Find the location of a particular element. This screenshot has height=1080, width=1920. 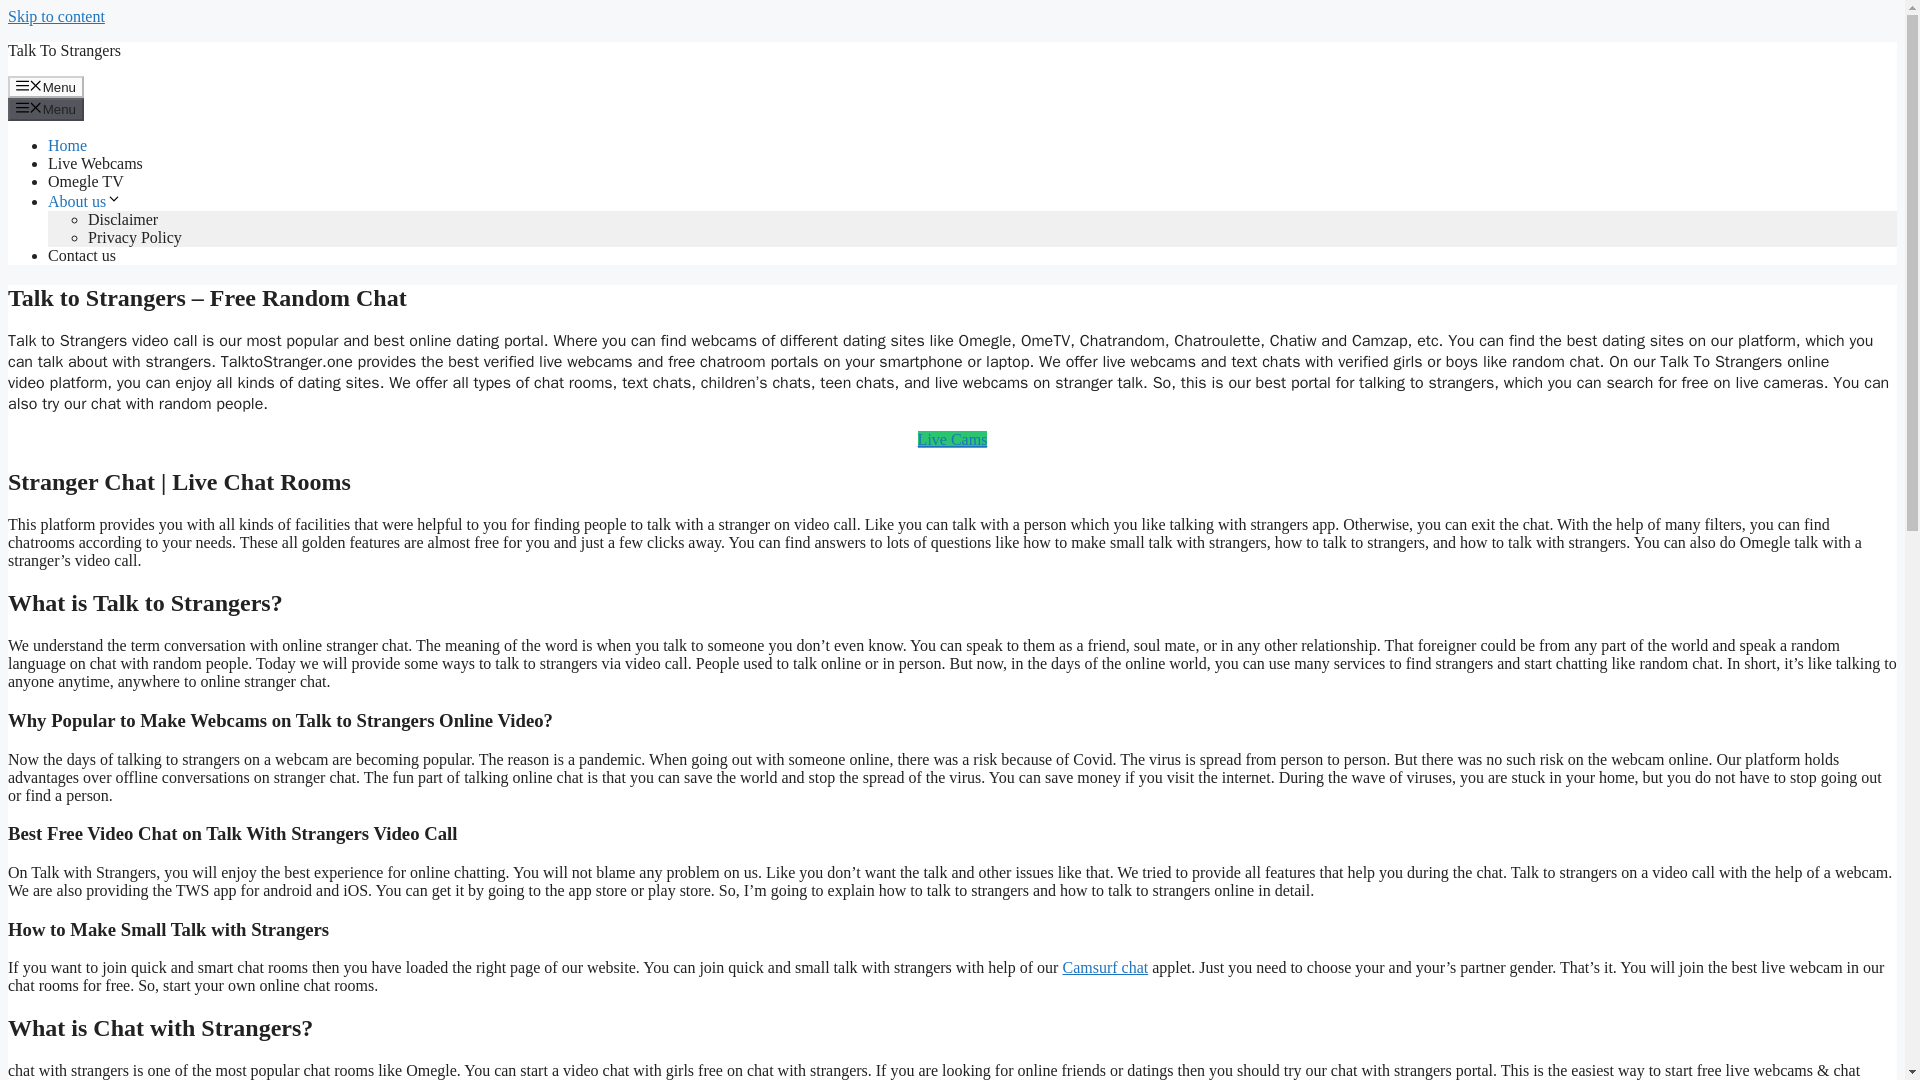

Chatiw is located at coordinates (1293, 340).